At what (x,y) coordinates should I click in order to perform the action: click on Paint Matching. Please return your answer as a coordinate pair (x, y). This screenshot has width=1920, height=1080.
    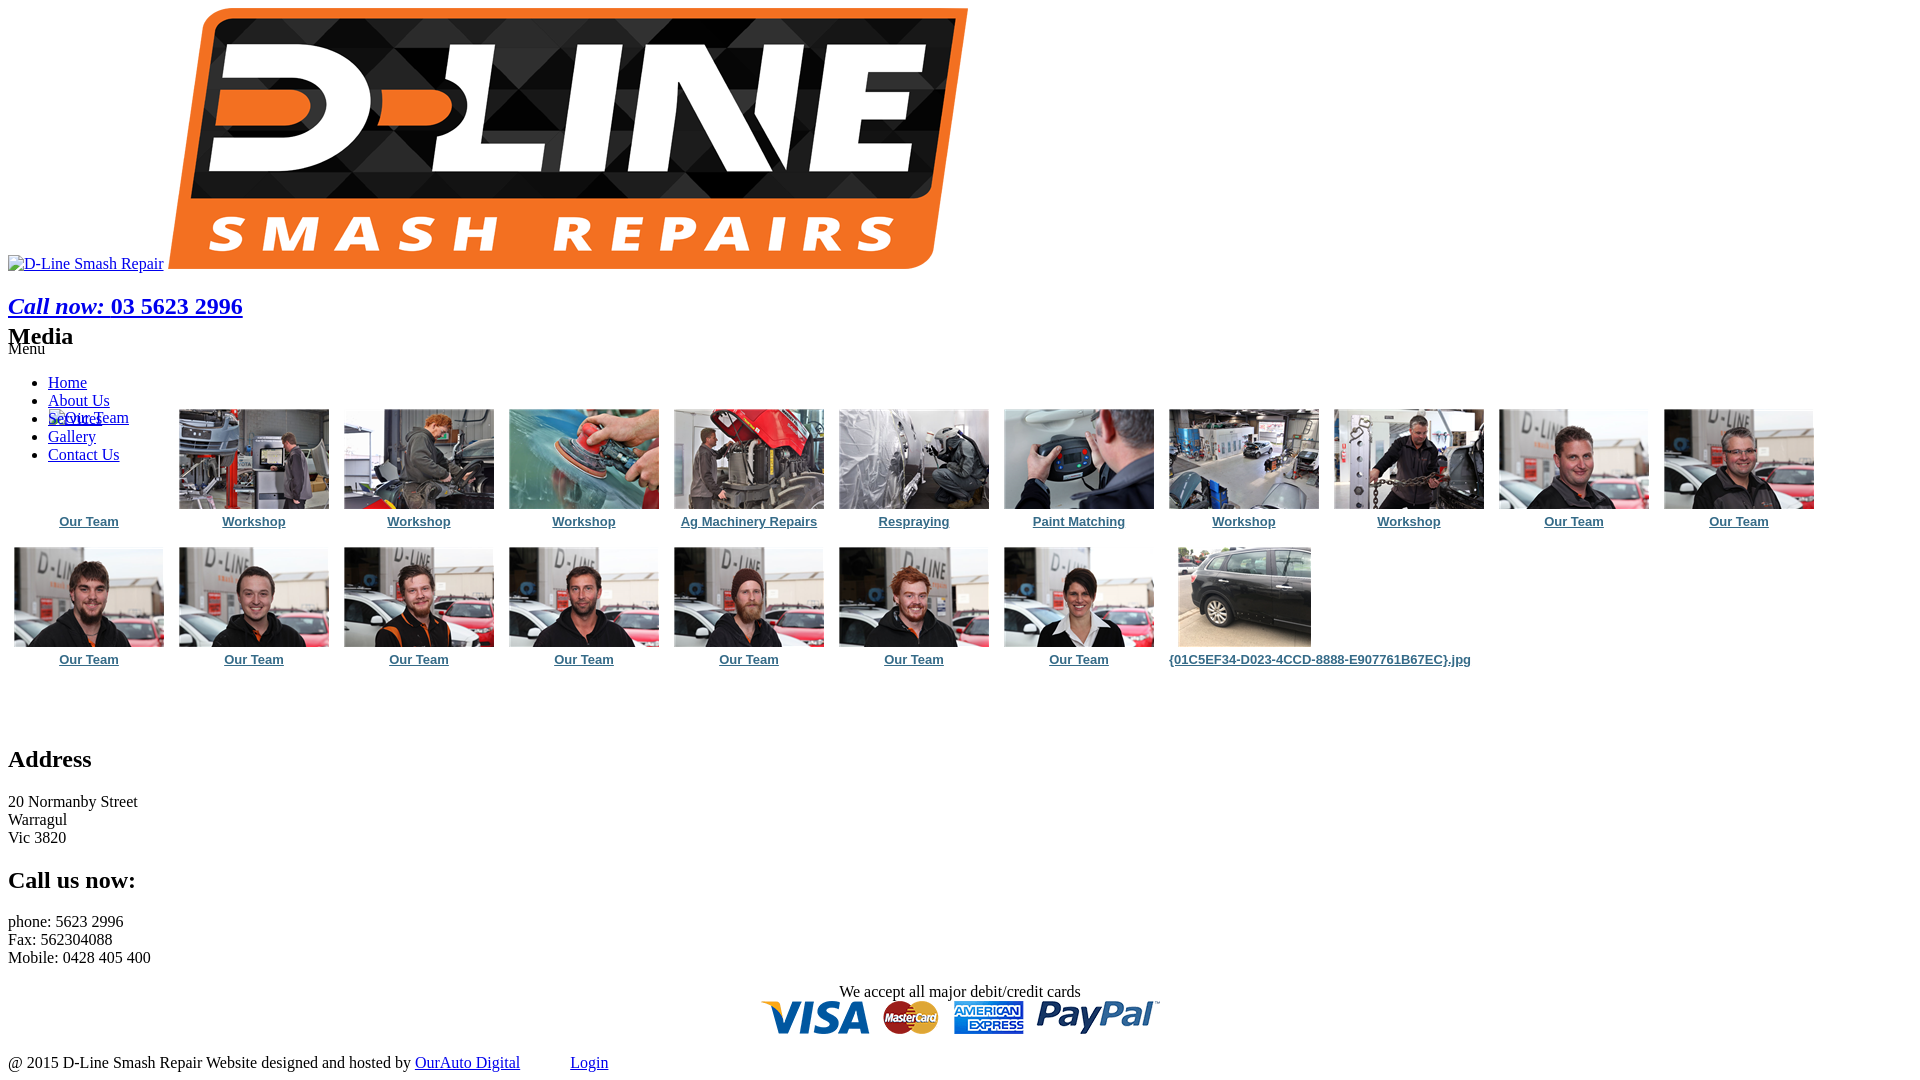
    Looking at the image, I should click on (1079, 458).